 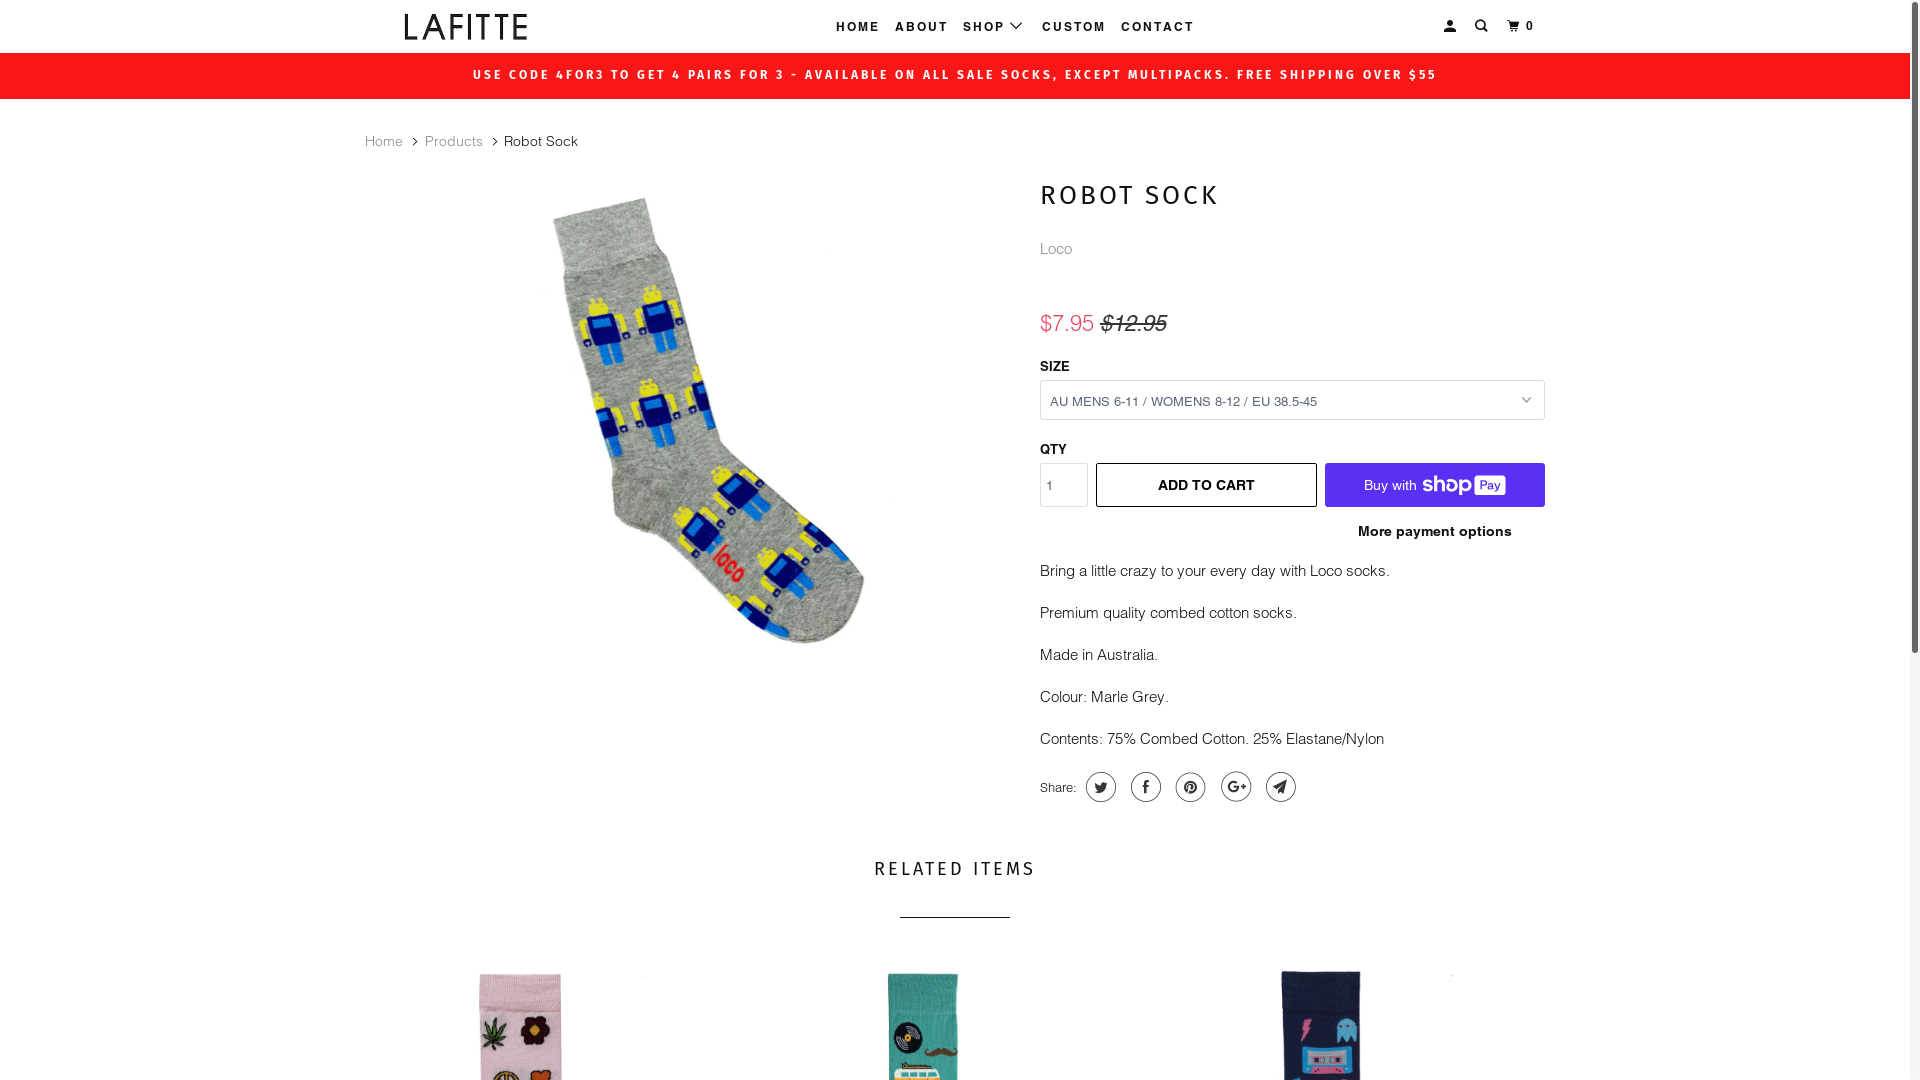 I want to click on HOME, so click(x=858, y=27).